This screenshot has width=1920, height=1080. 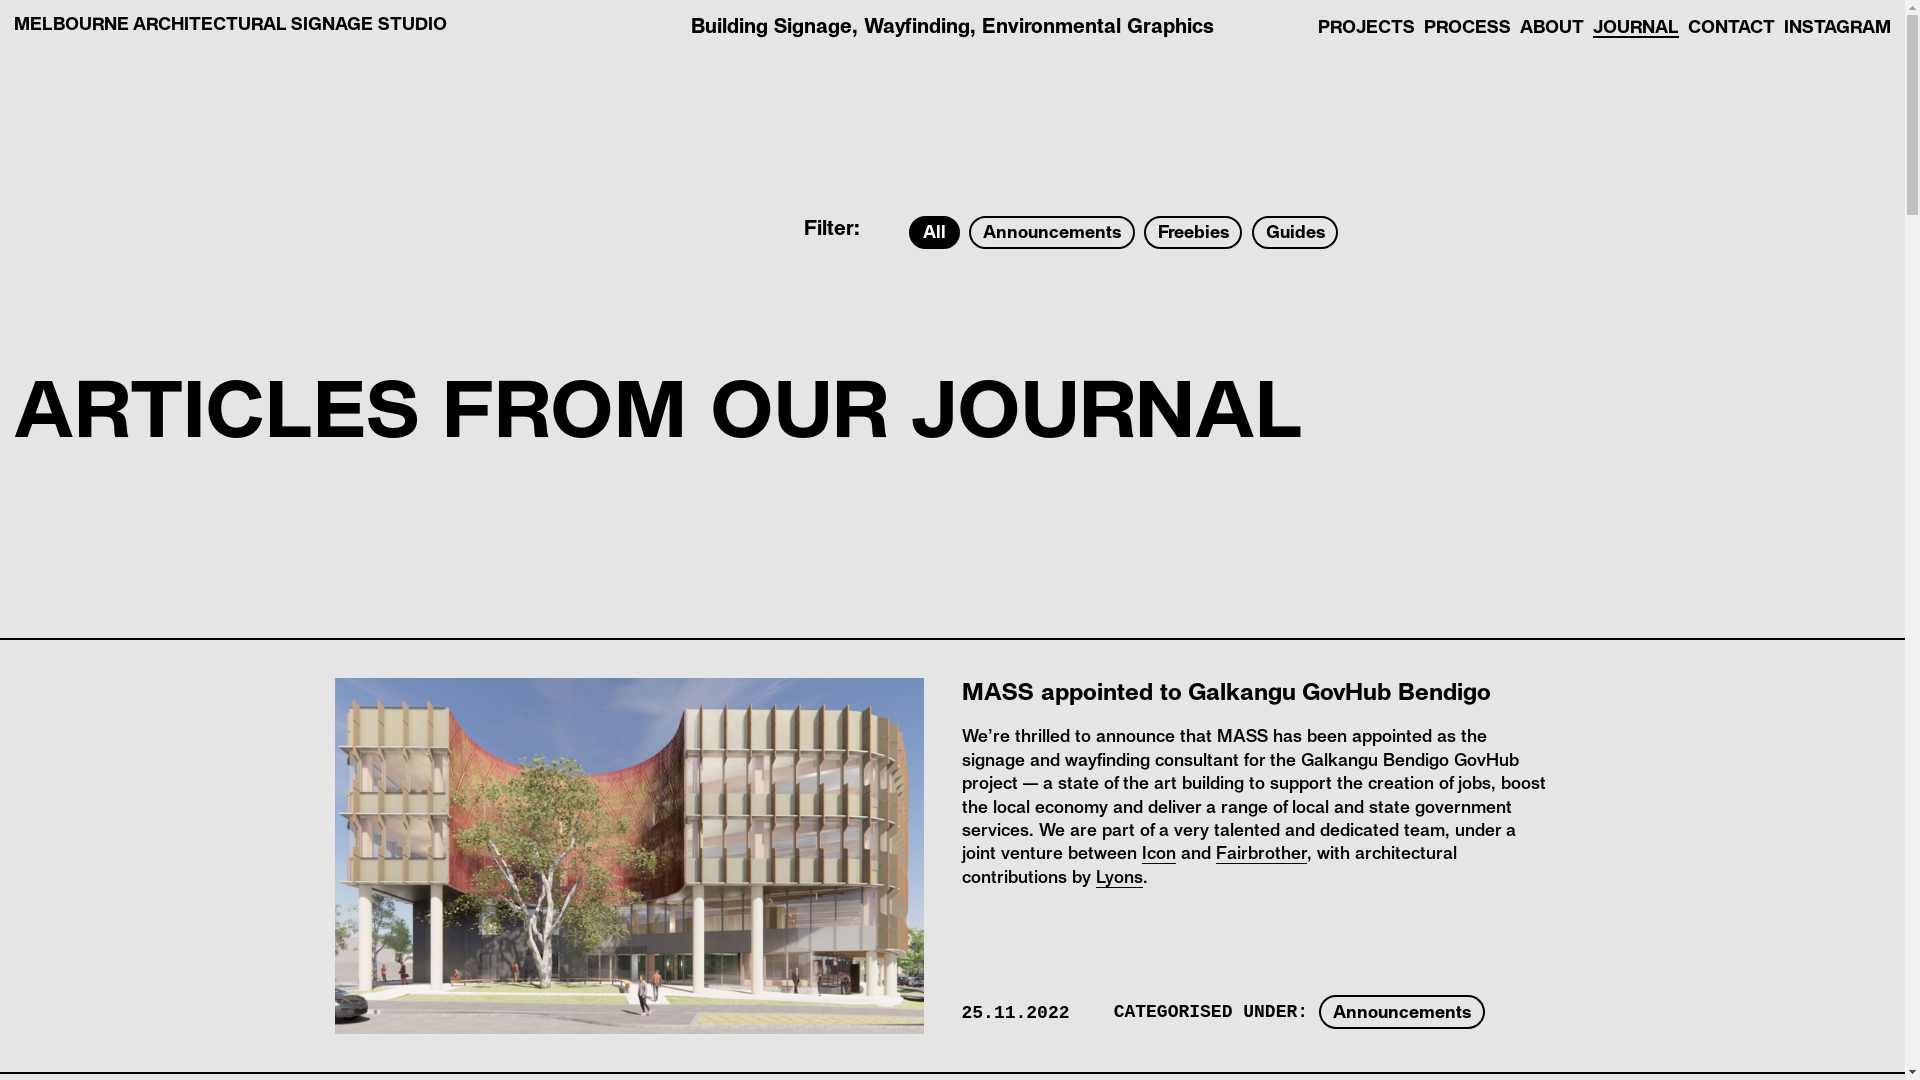 What do you see at coordinates (772, 24) in the screenshot?
I see `Building Signage` at bounding box center [772, 24].